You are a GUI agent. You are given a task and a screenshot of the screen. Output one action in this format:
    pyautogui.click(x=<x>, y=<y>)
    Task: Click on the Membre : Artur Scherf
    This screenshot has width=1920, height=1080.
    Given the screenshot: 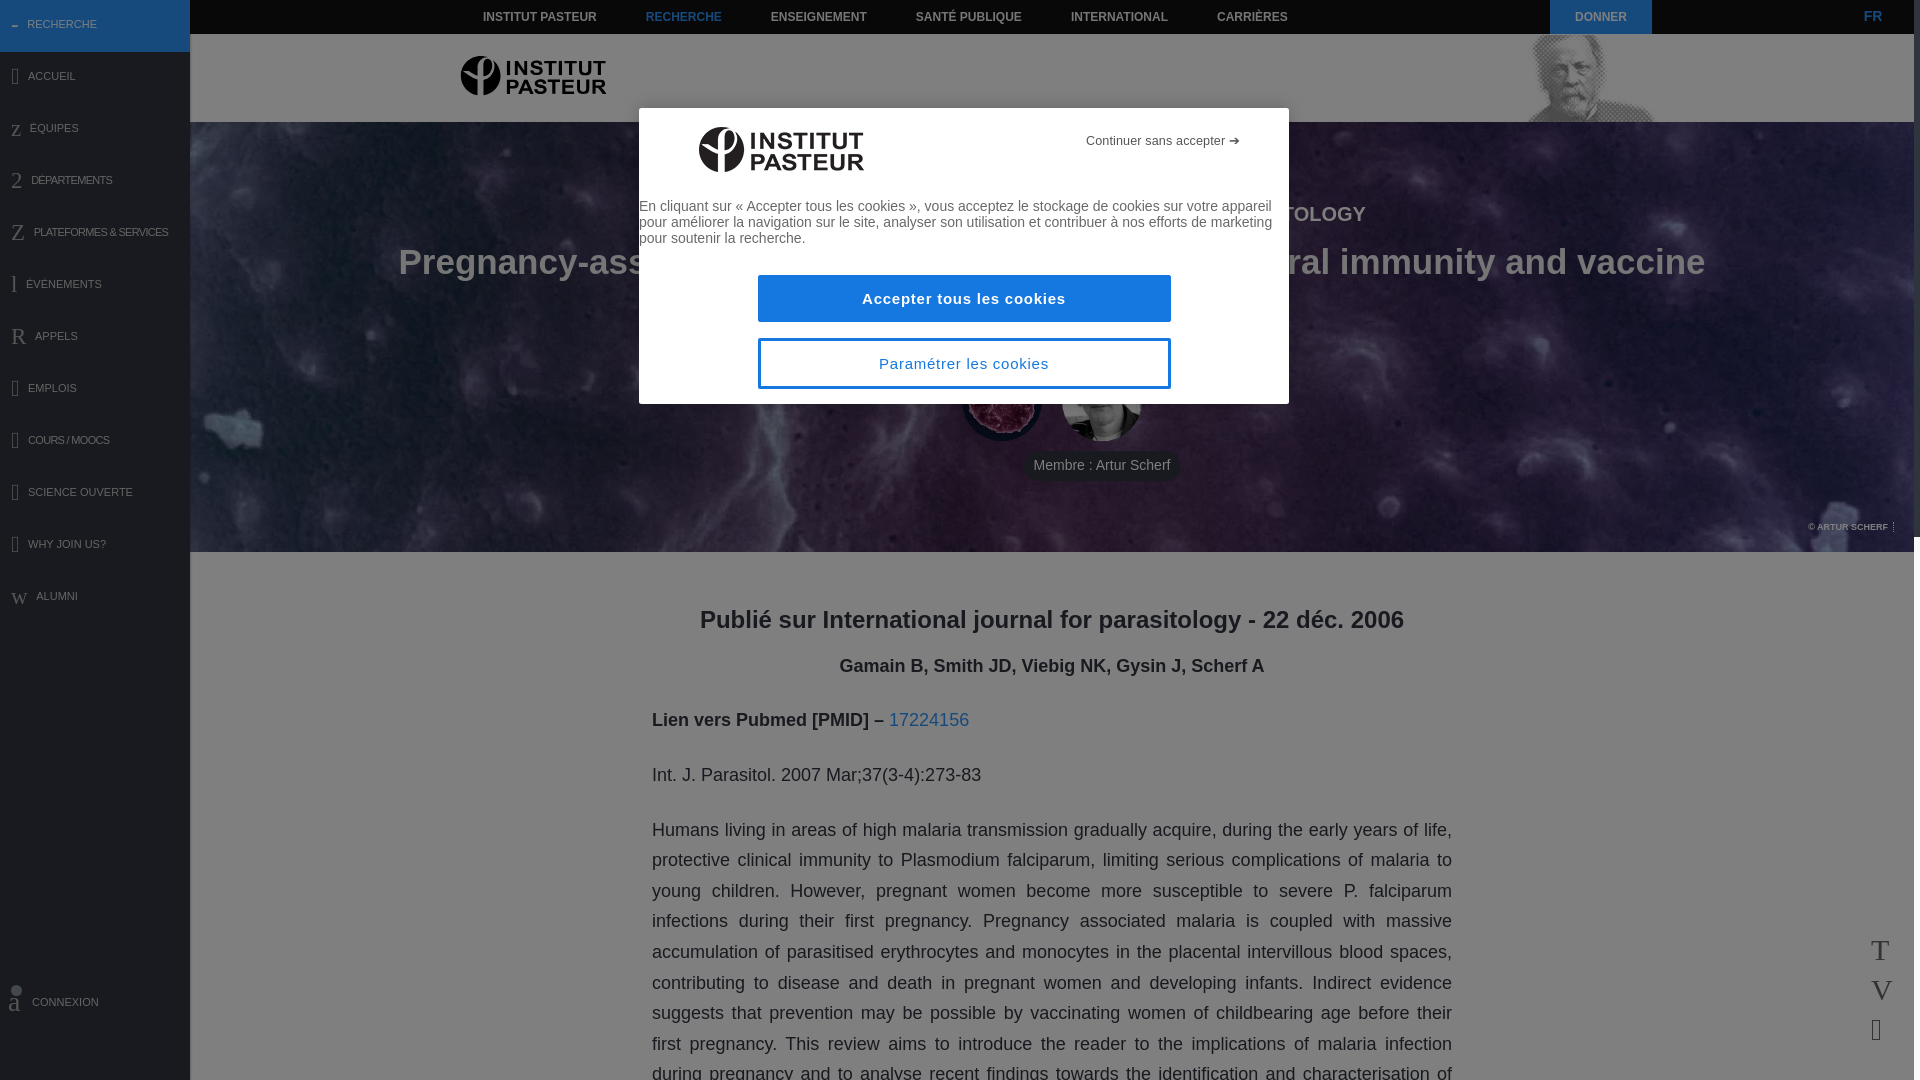 What is the action you would take?
    pyautogui.click(x=1102, y=401)
    